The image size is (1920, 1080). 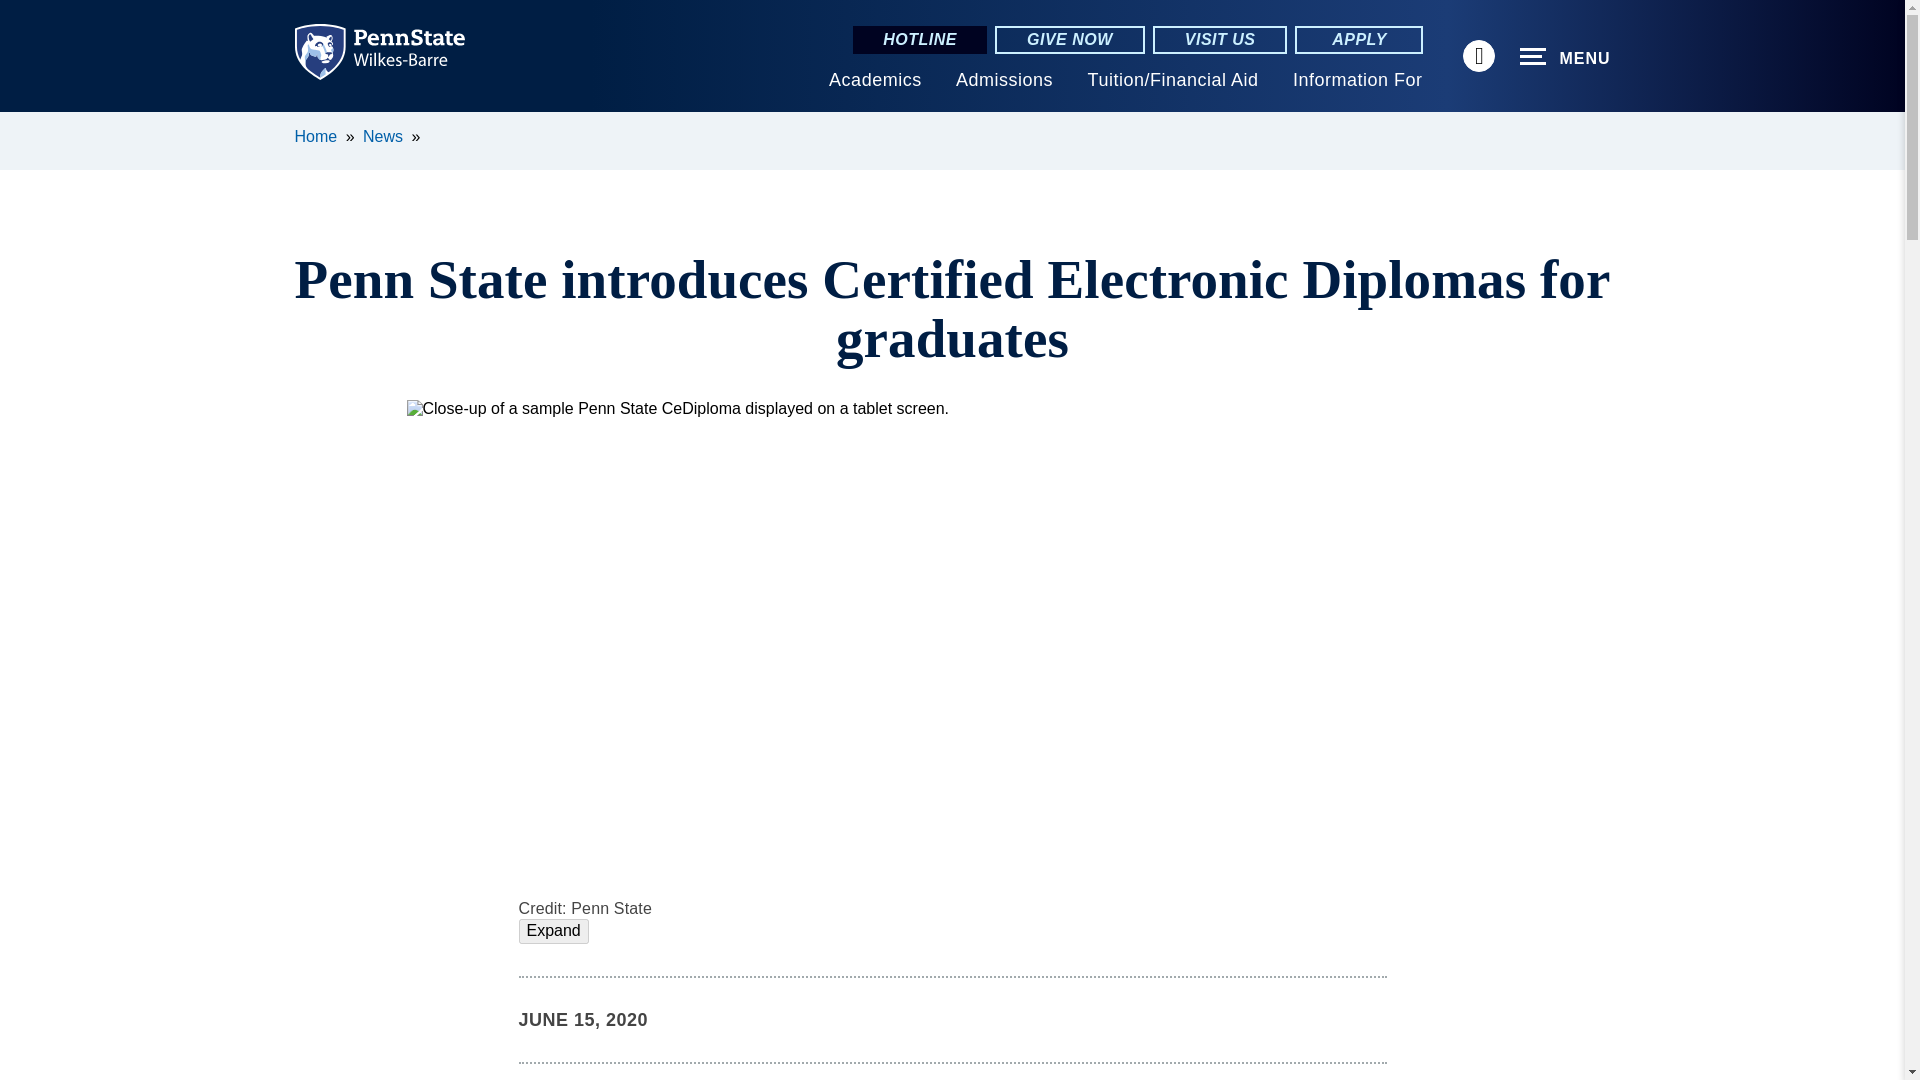 What do you see at coordinates (1357, 80) in the screenshot?
I see `Information For` at bounding box center [1357, 80].